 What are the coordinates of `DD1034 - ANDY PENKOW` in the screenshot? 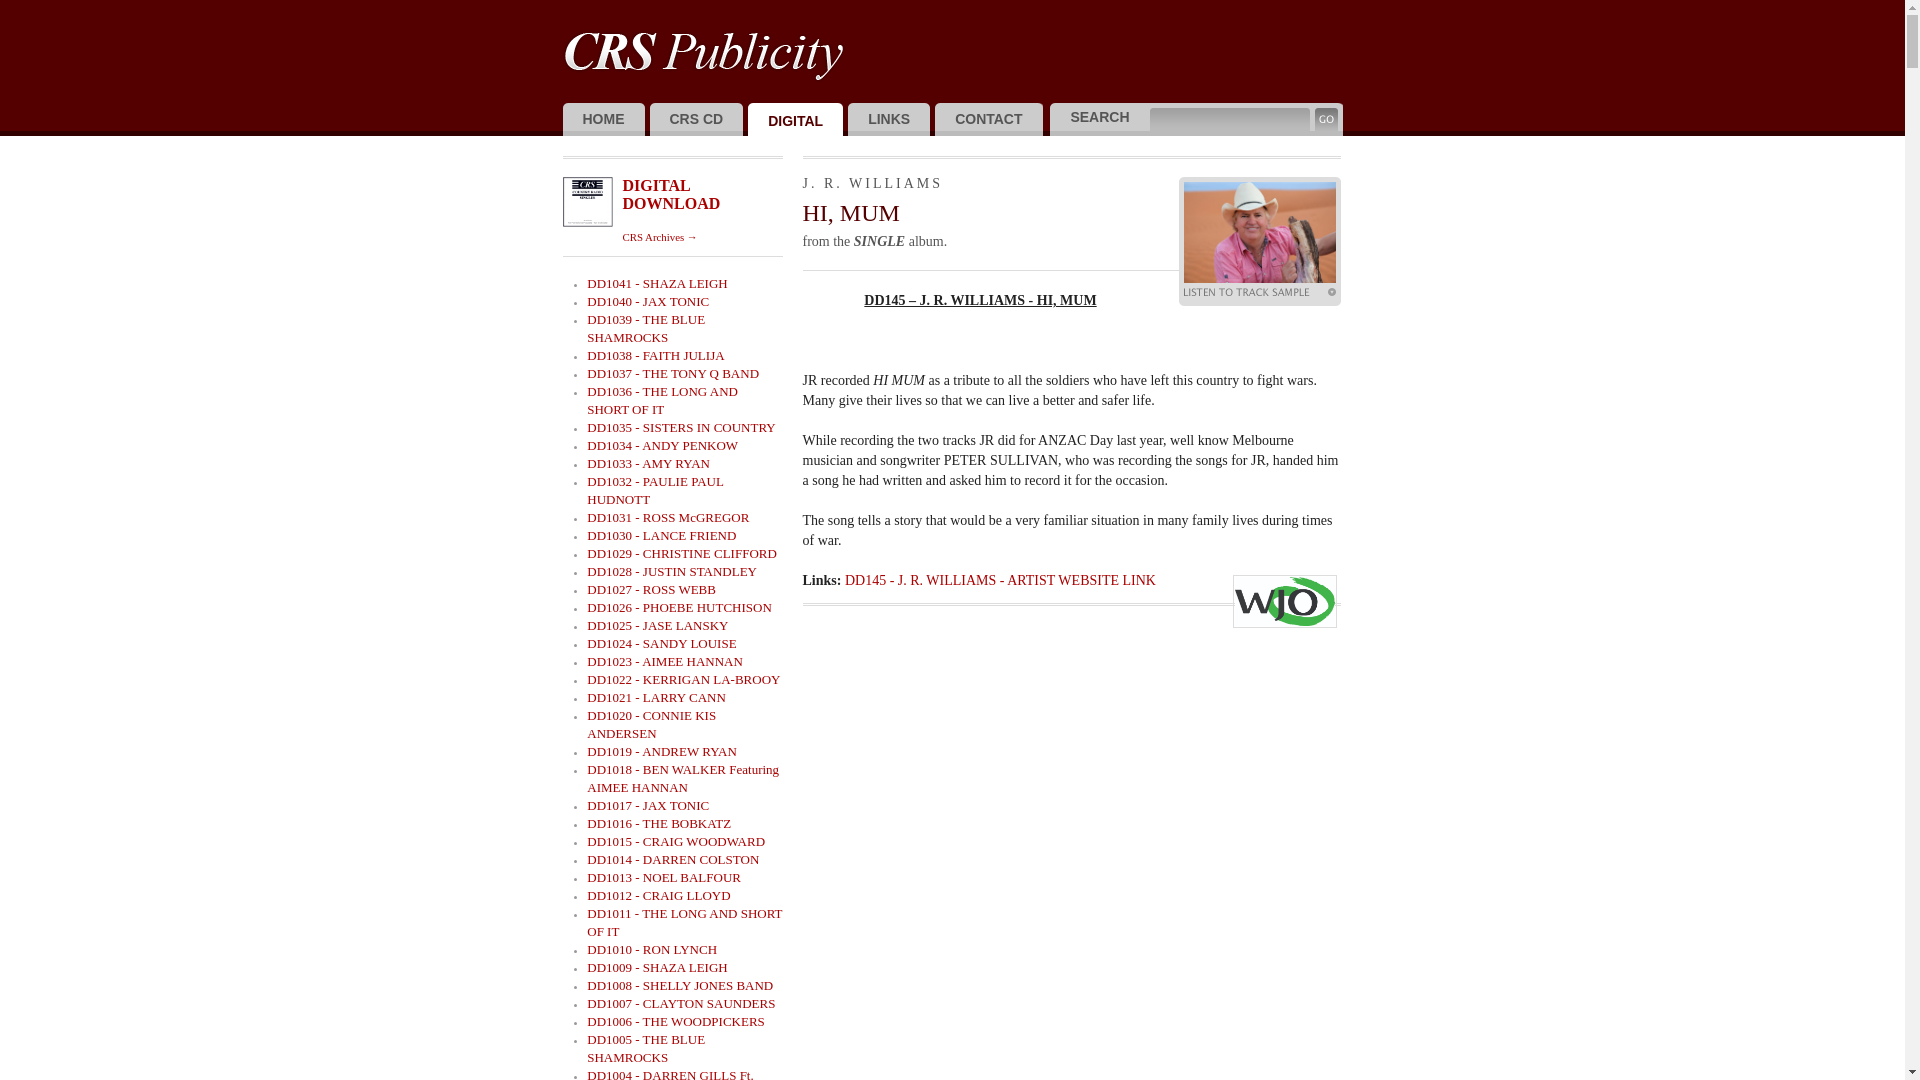 It's located at (662, 446).